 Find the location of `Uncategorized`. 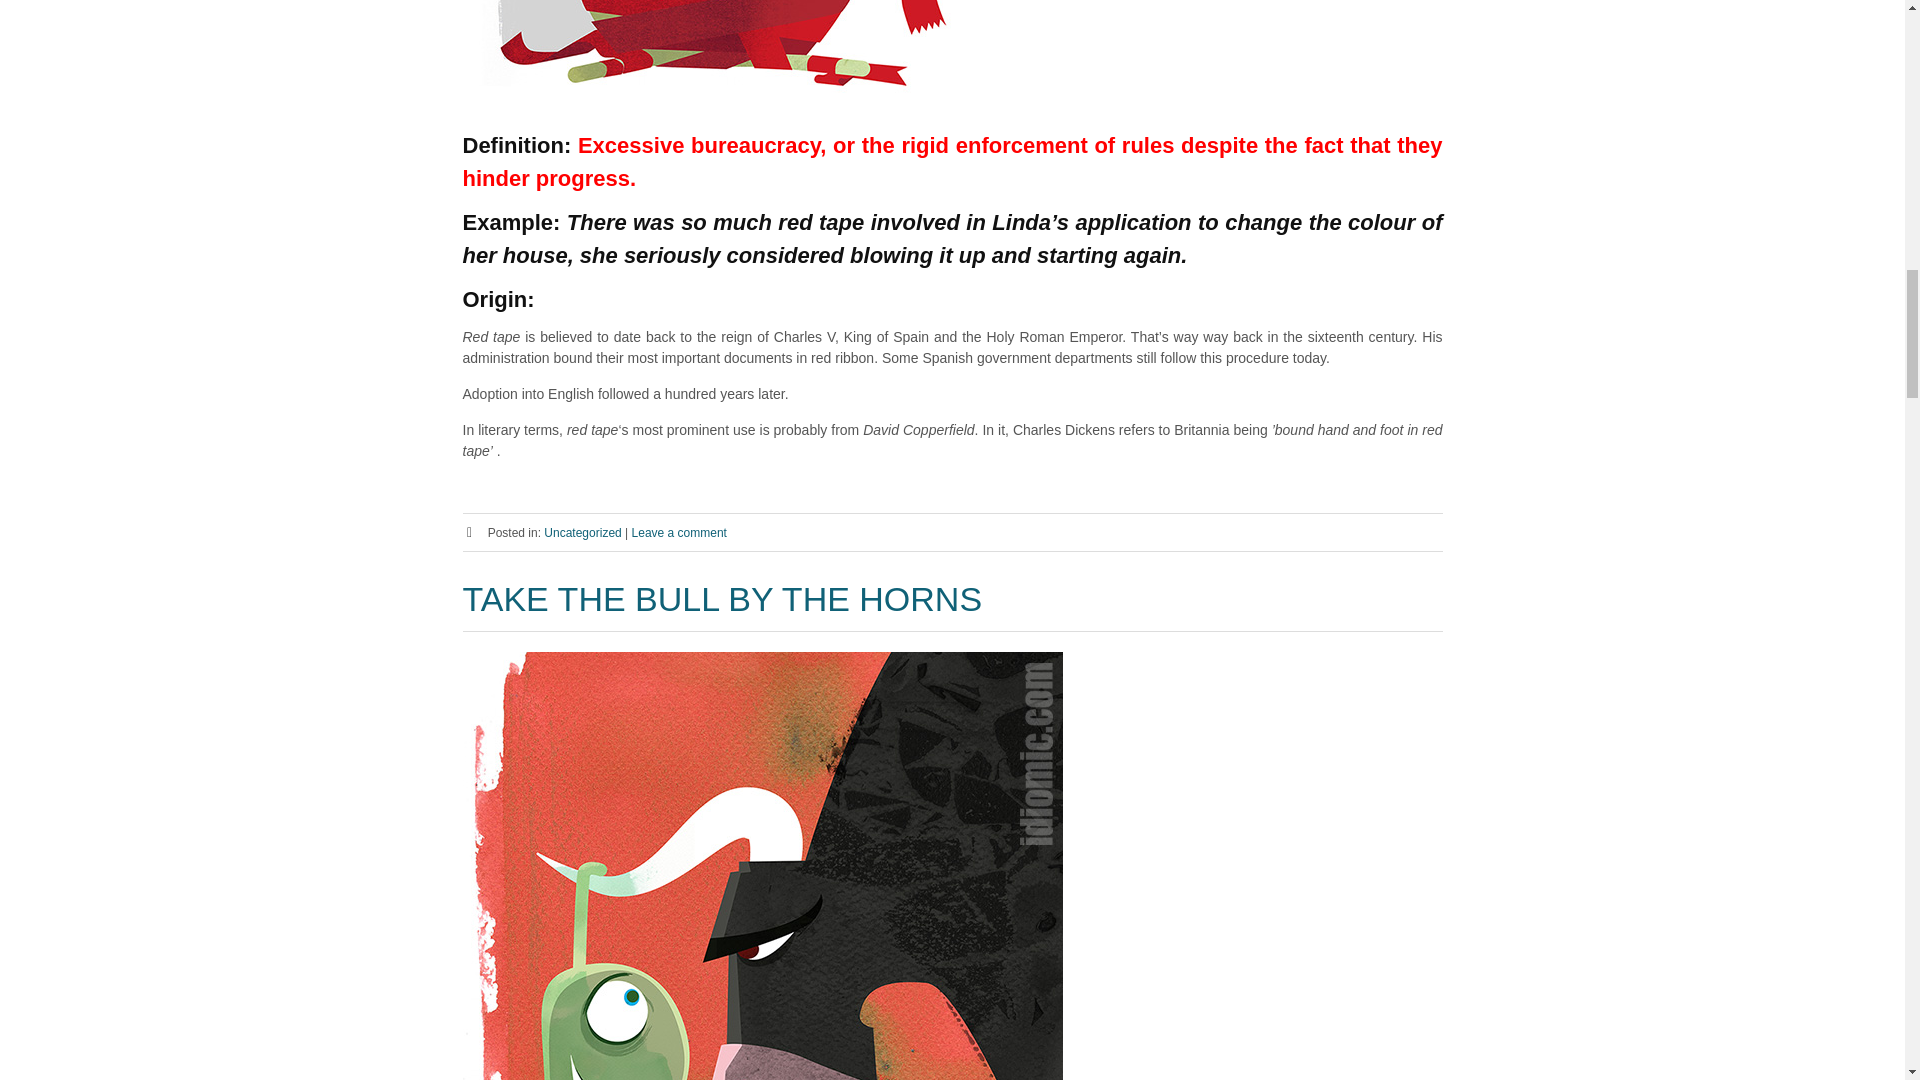

Uncategorized is located at coordinates (582, 532).